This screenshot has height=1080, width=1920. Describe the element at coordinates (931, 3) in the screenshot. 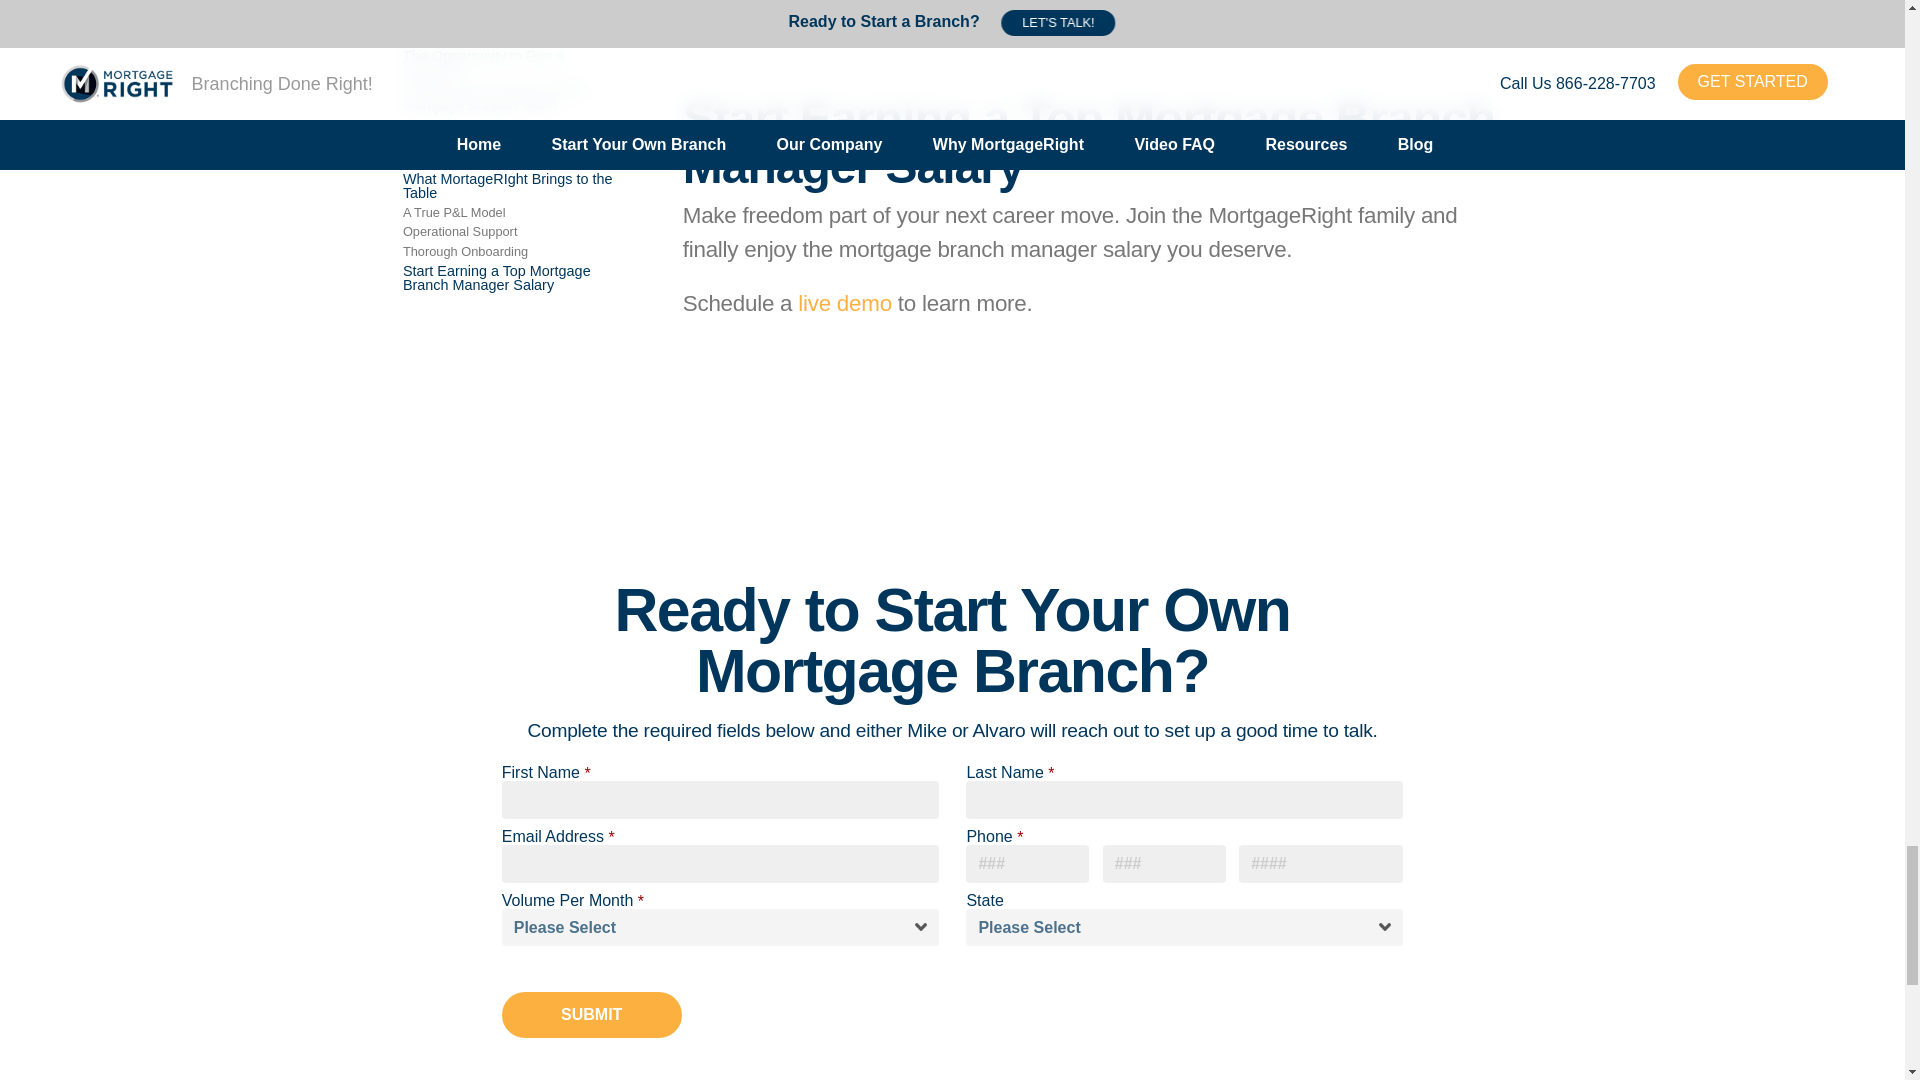

I see `CALL NOW` at that location.